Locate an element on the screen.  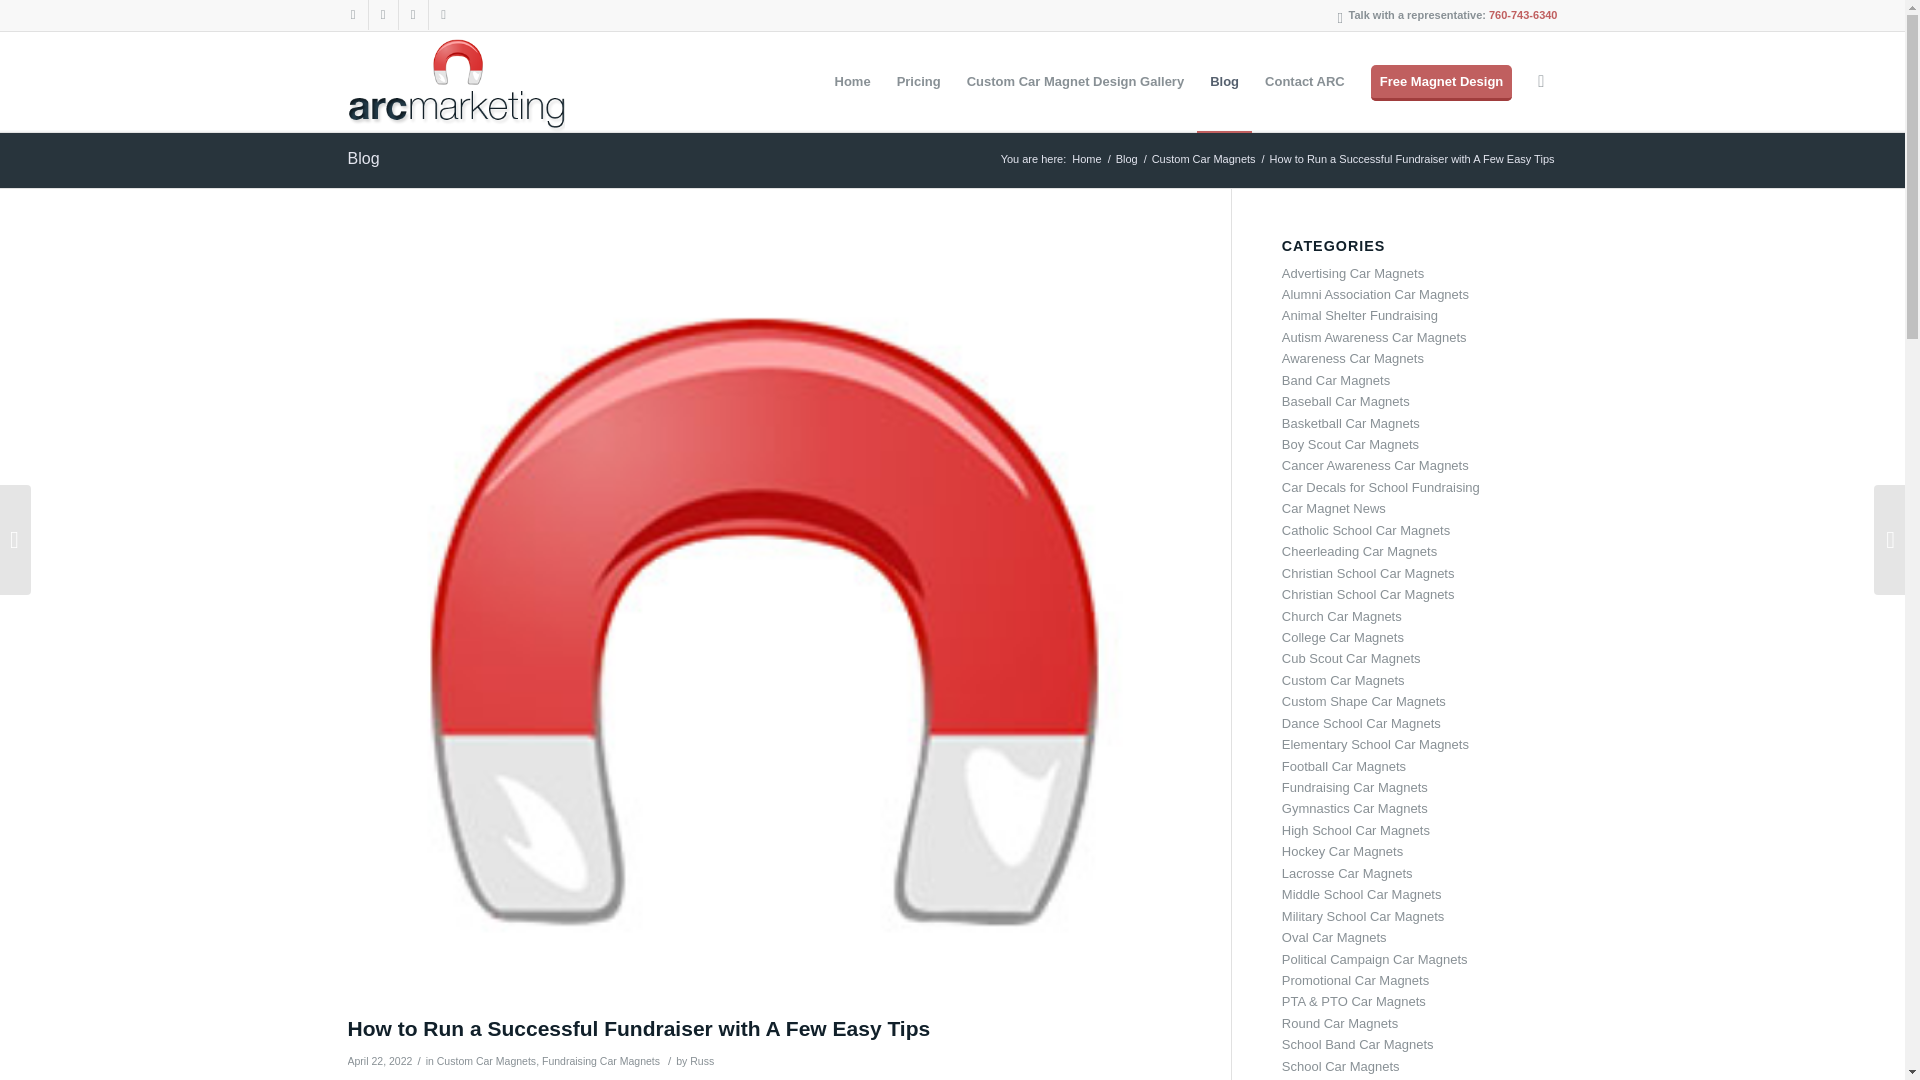
Rss is located at coordinates (443, 15).